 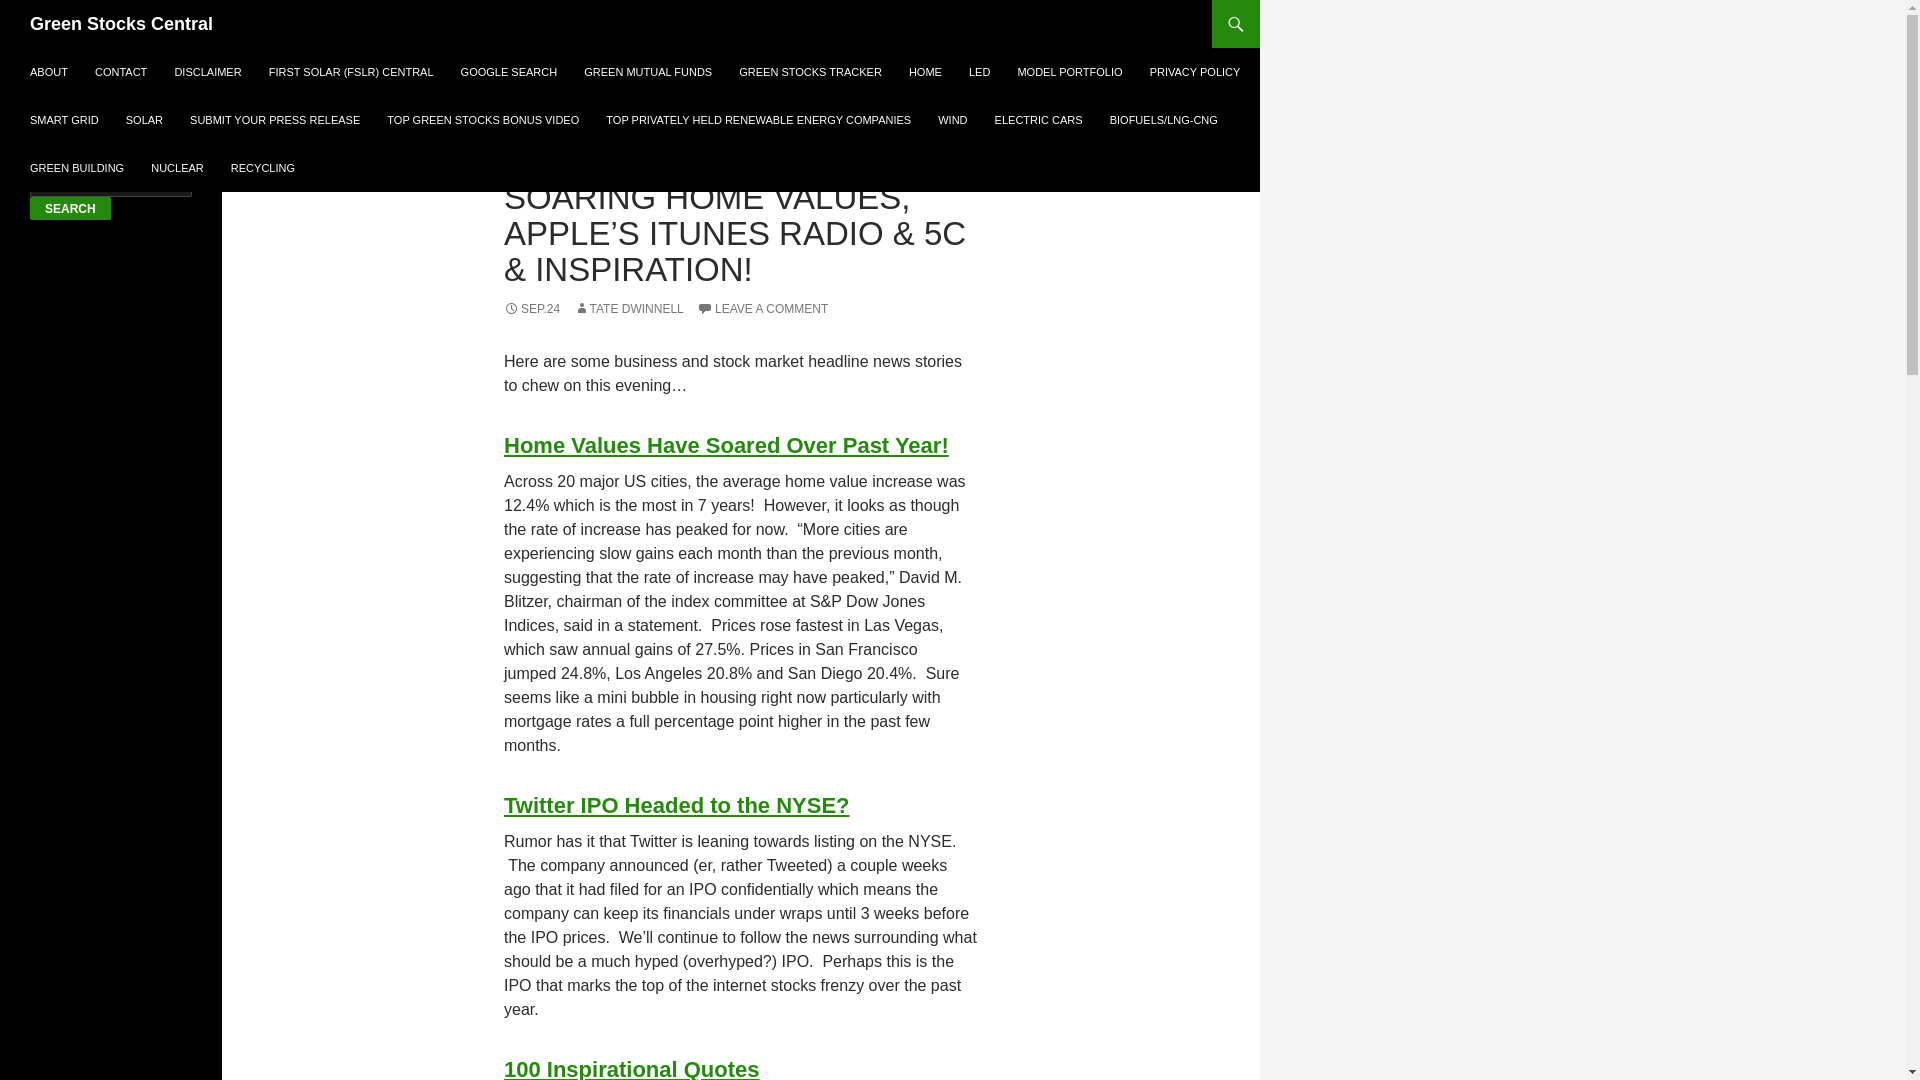 I want to click on Green Stocks Central, so click(x=122, y=24).